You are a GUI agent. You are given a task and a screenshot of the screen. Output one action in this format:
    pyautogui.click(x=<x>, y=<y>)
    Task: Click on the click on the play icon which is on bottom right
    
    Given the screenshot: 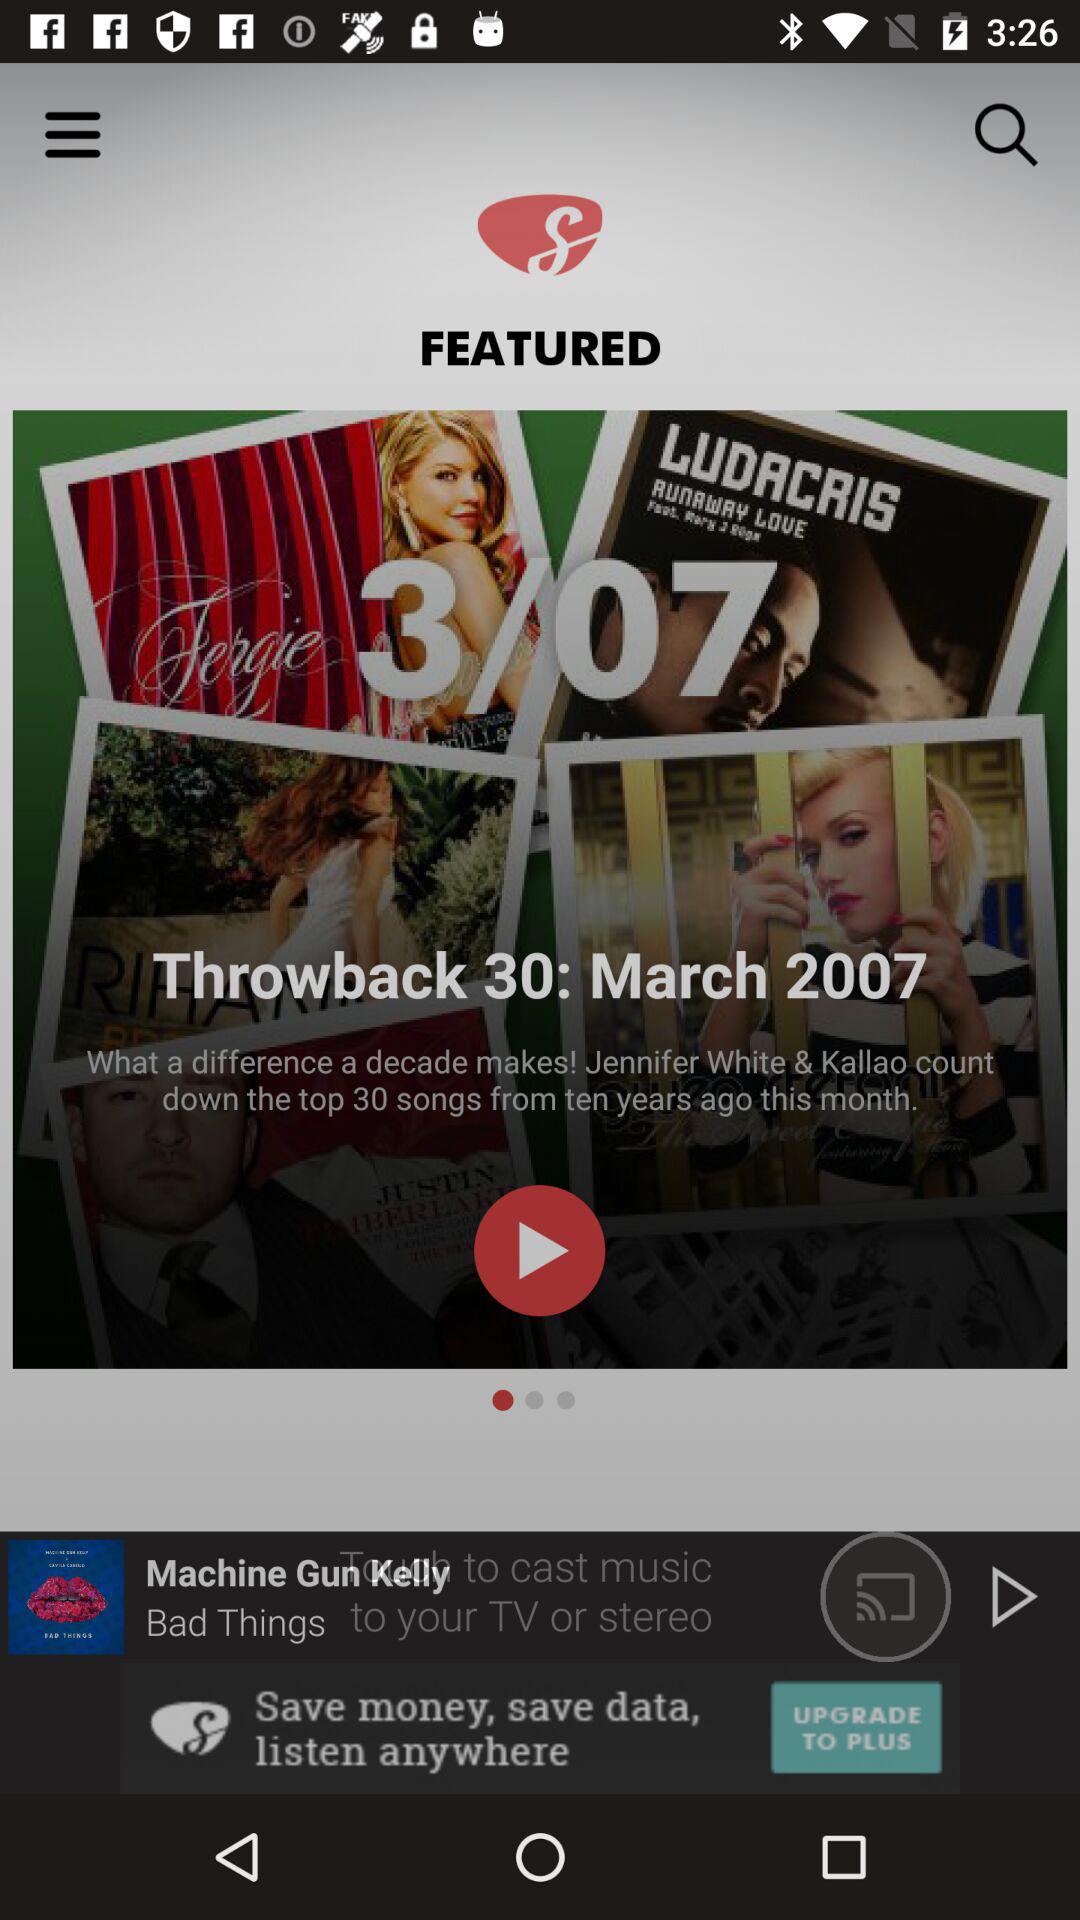 What is the action you would take?
    pyautogui.click(x=1014, y=1597)
    